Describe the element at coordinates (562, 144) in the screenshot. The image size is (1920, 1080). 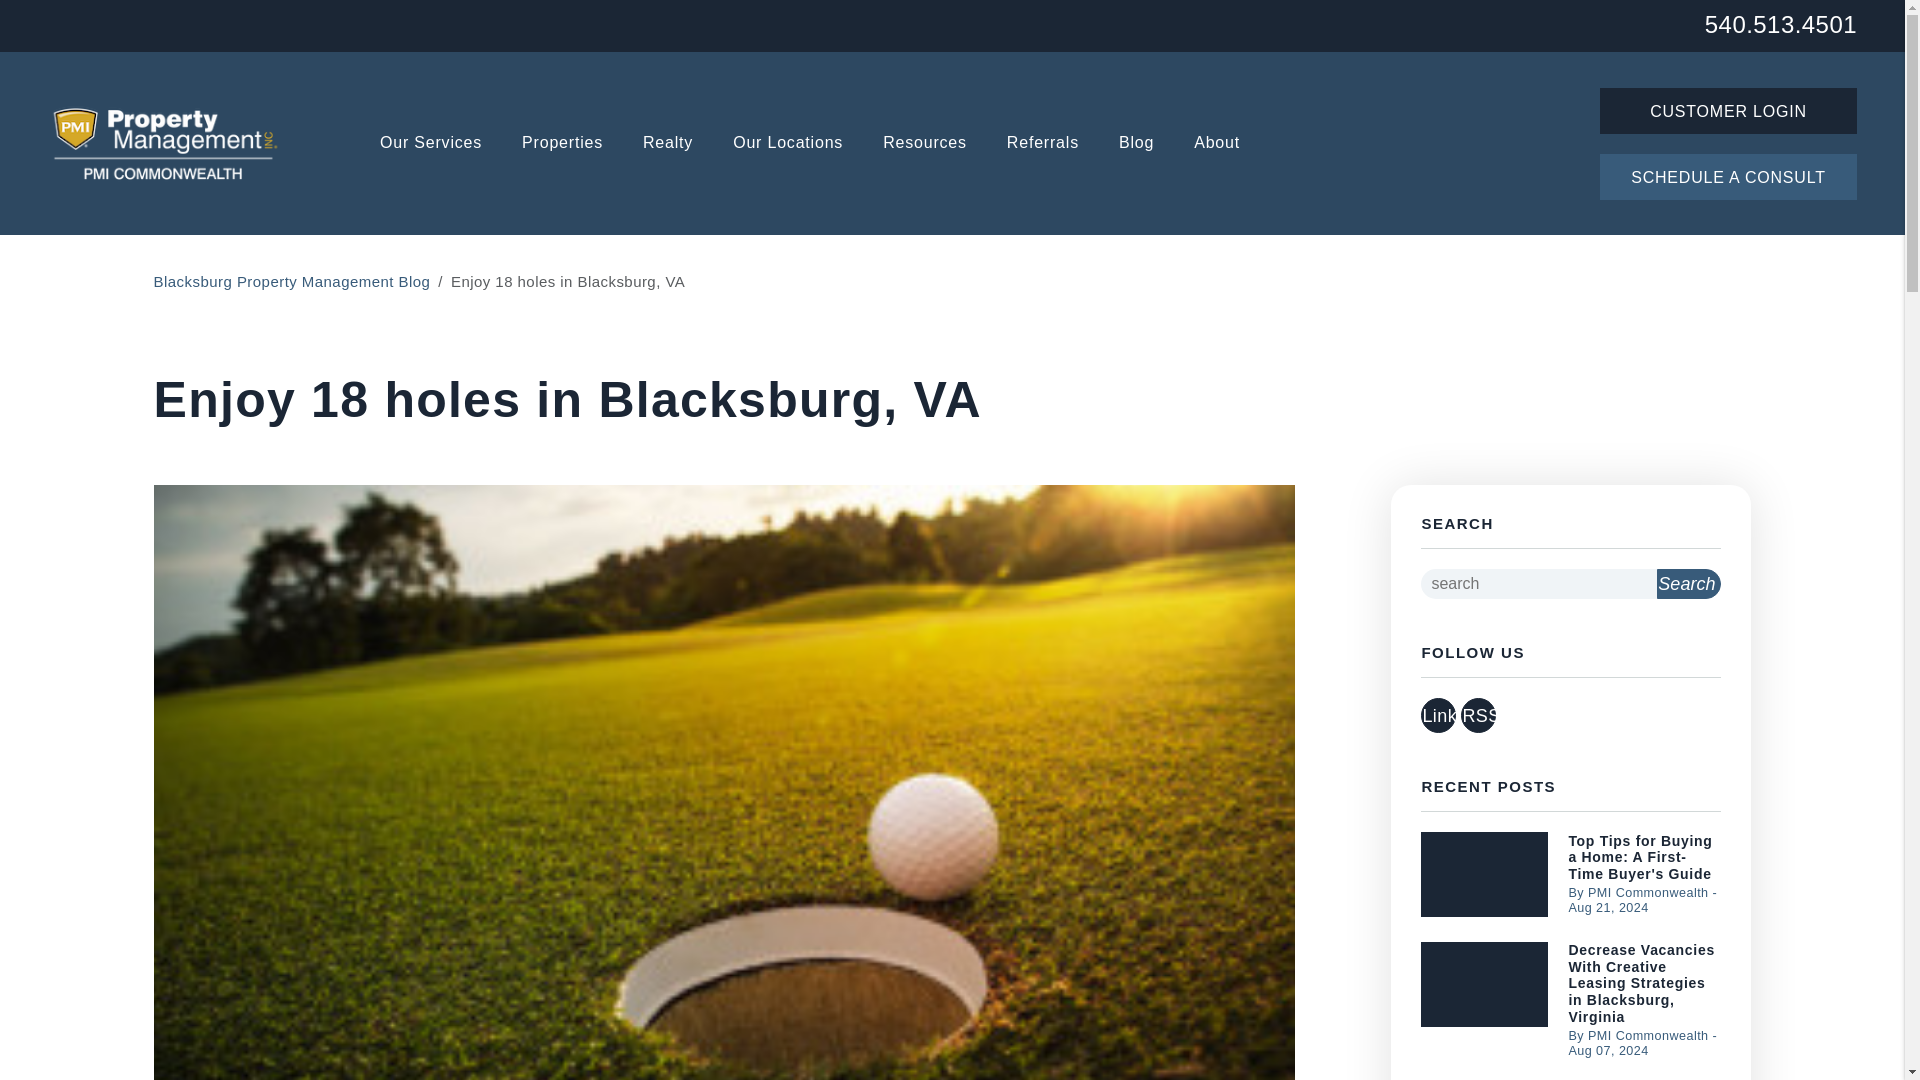
I see `Properties` at that location.